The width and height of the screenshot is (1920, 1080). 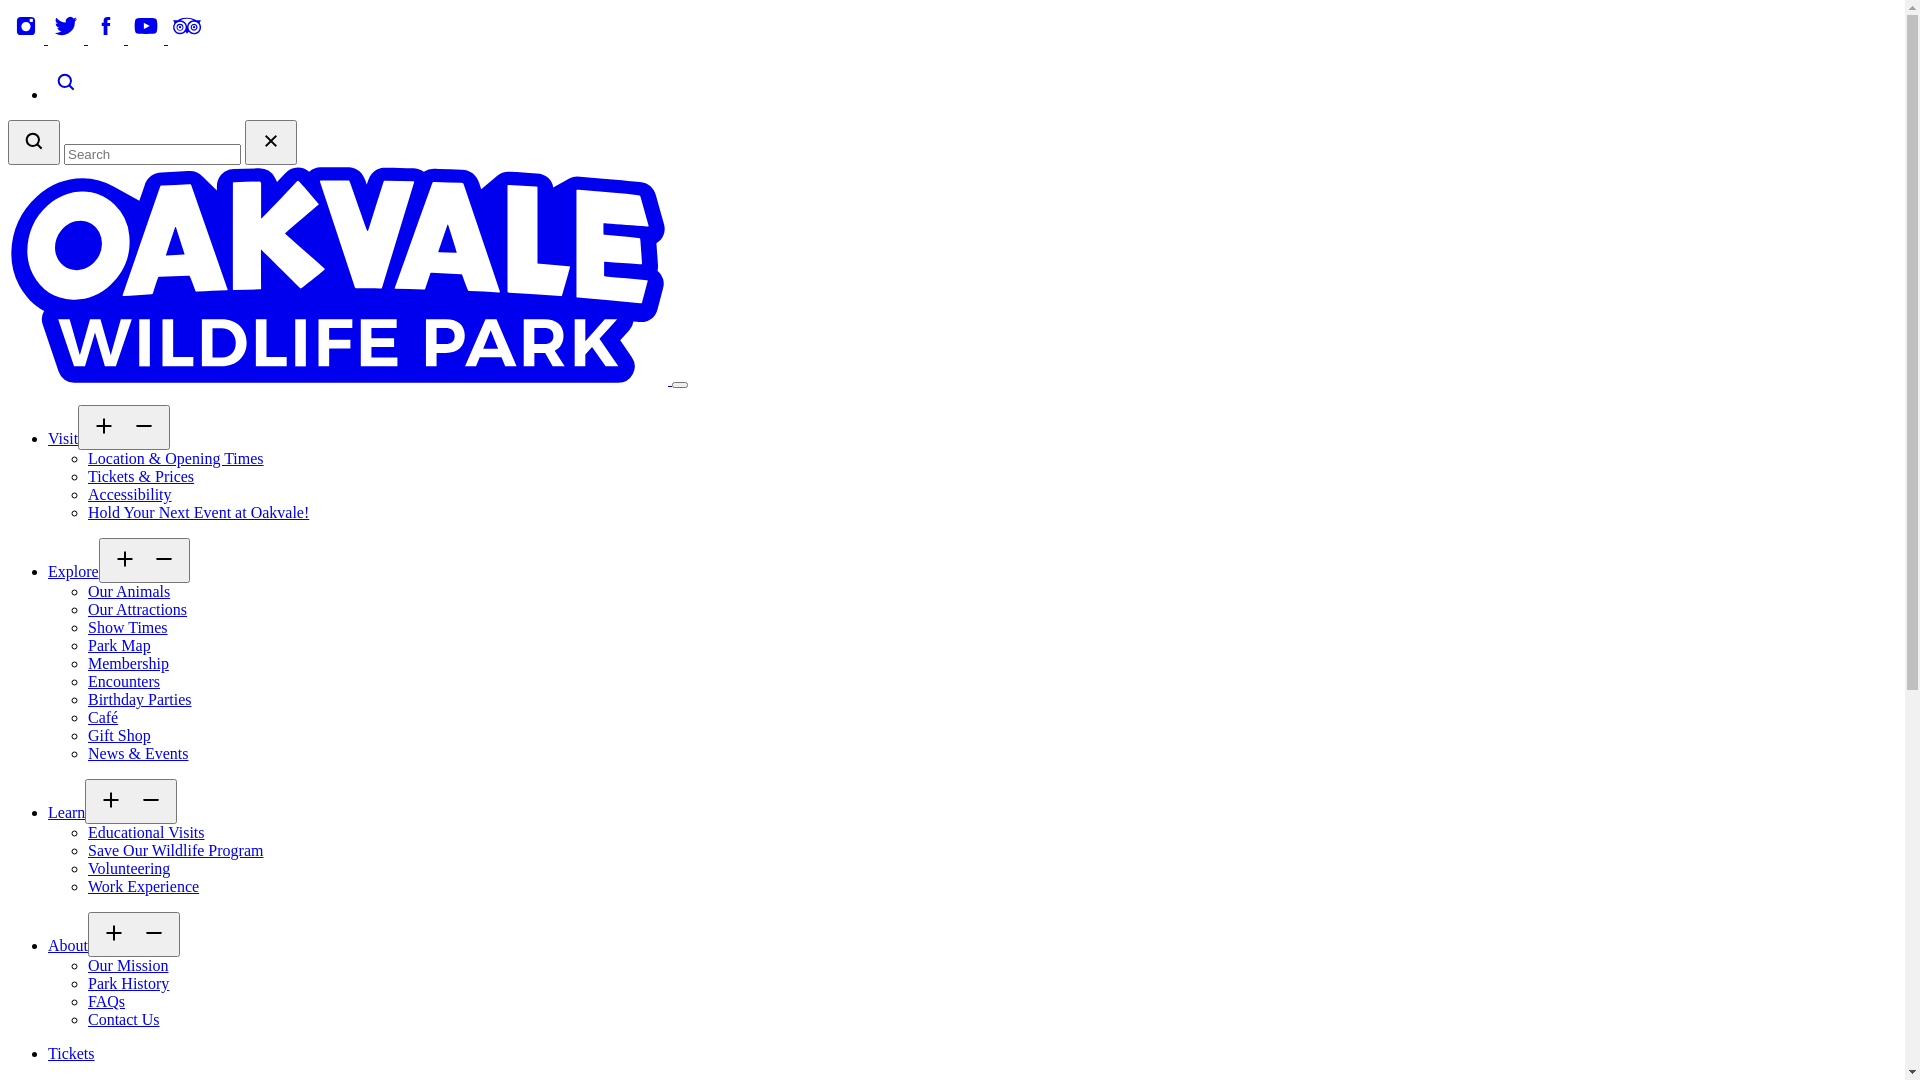 I want to click on facebook, so click(x=108, y=38).